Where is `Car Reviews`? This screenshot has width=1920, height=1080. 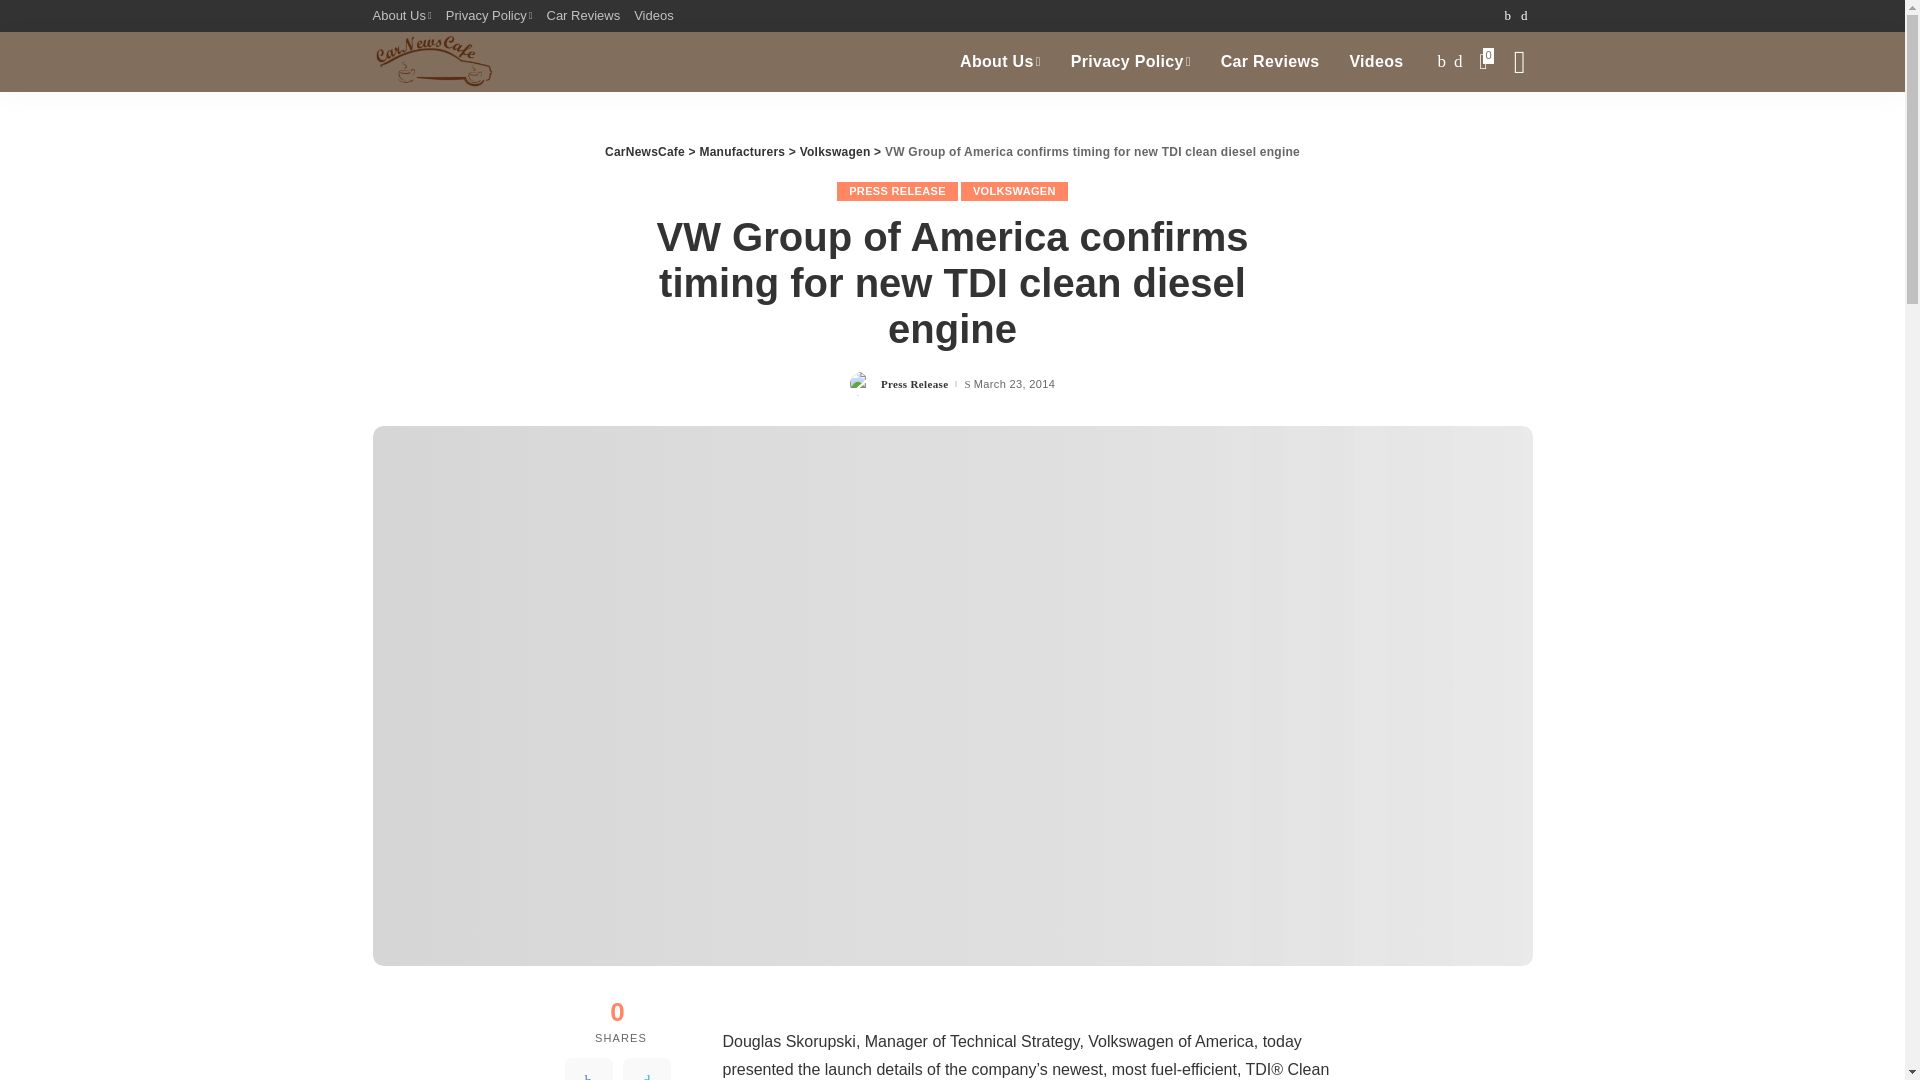
Car Reviews is located at coordinates (583, 16).